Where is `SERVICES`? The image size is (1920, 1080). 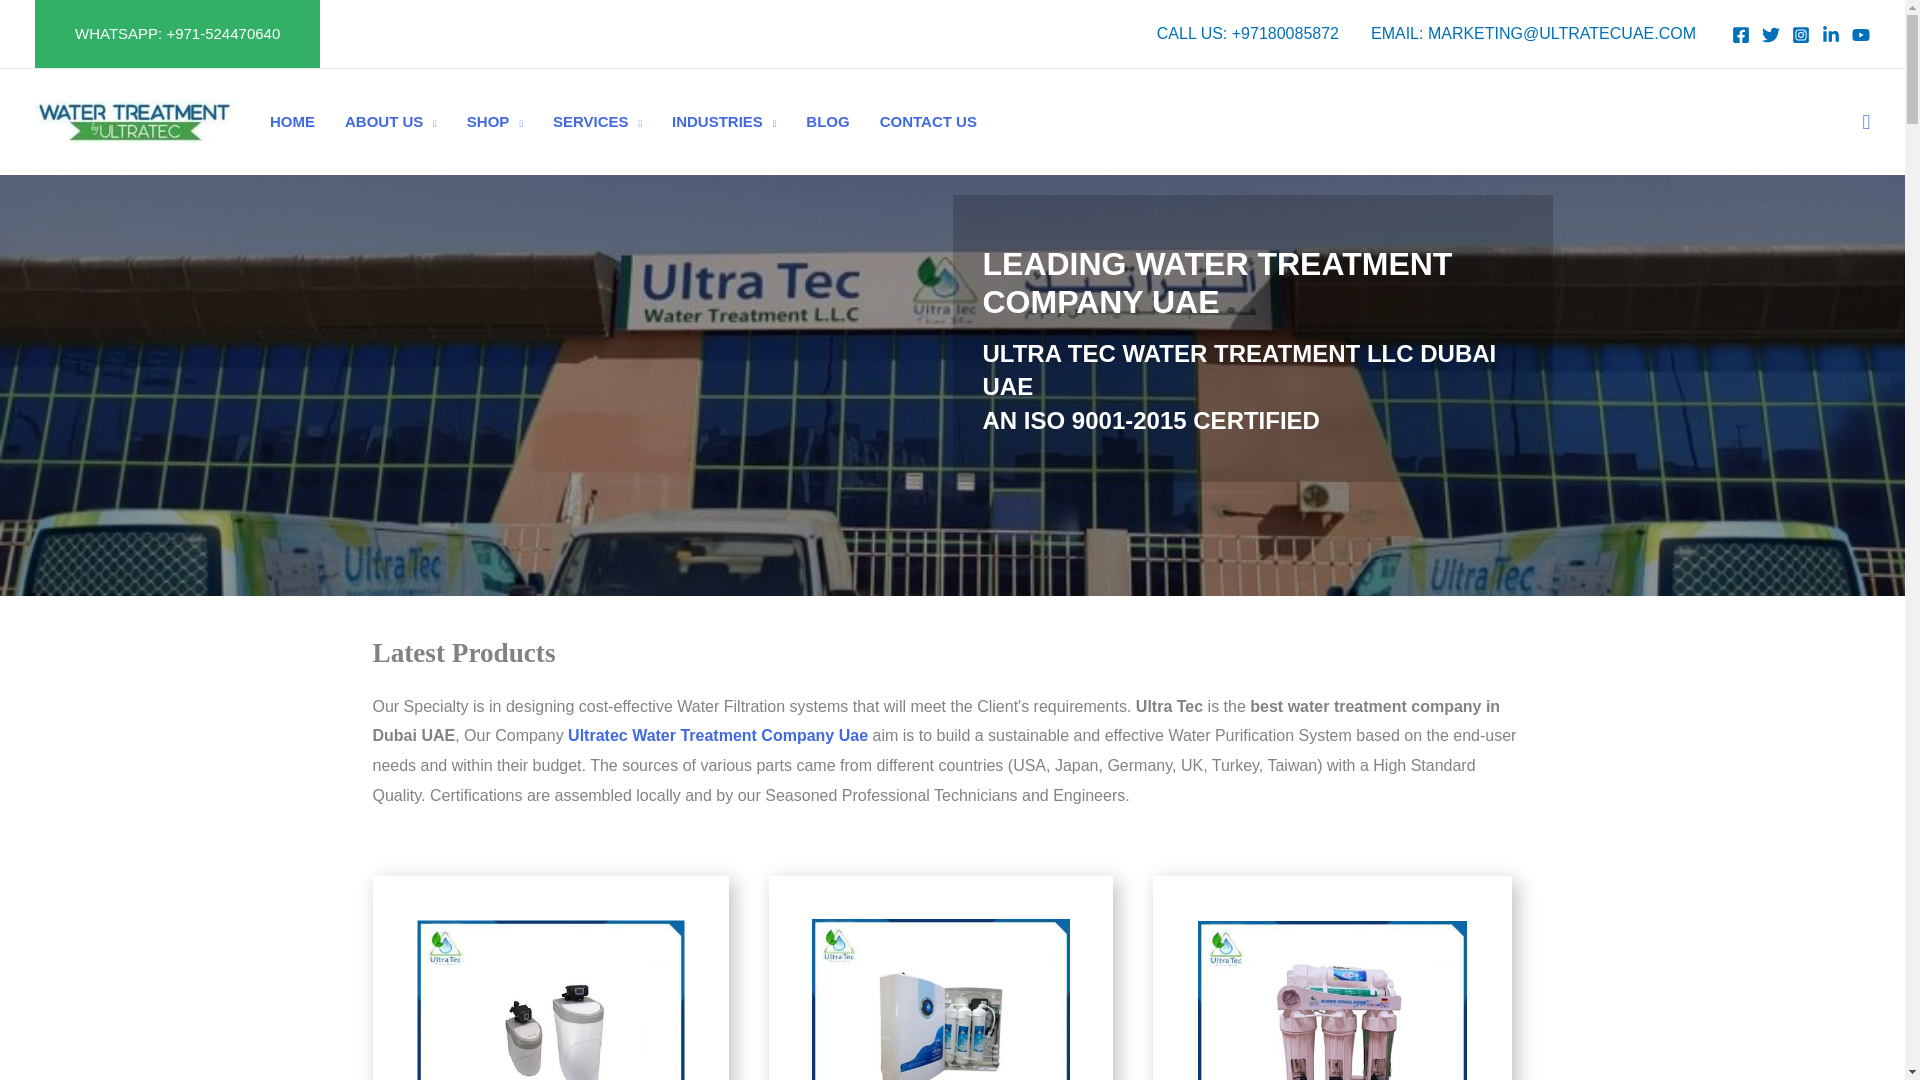
SERVICES is located at coordinates (596, 122).